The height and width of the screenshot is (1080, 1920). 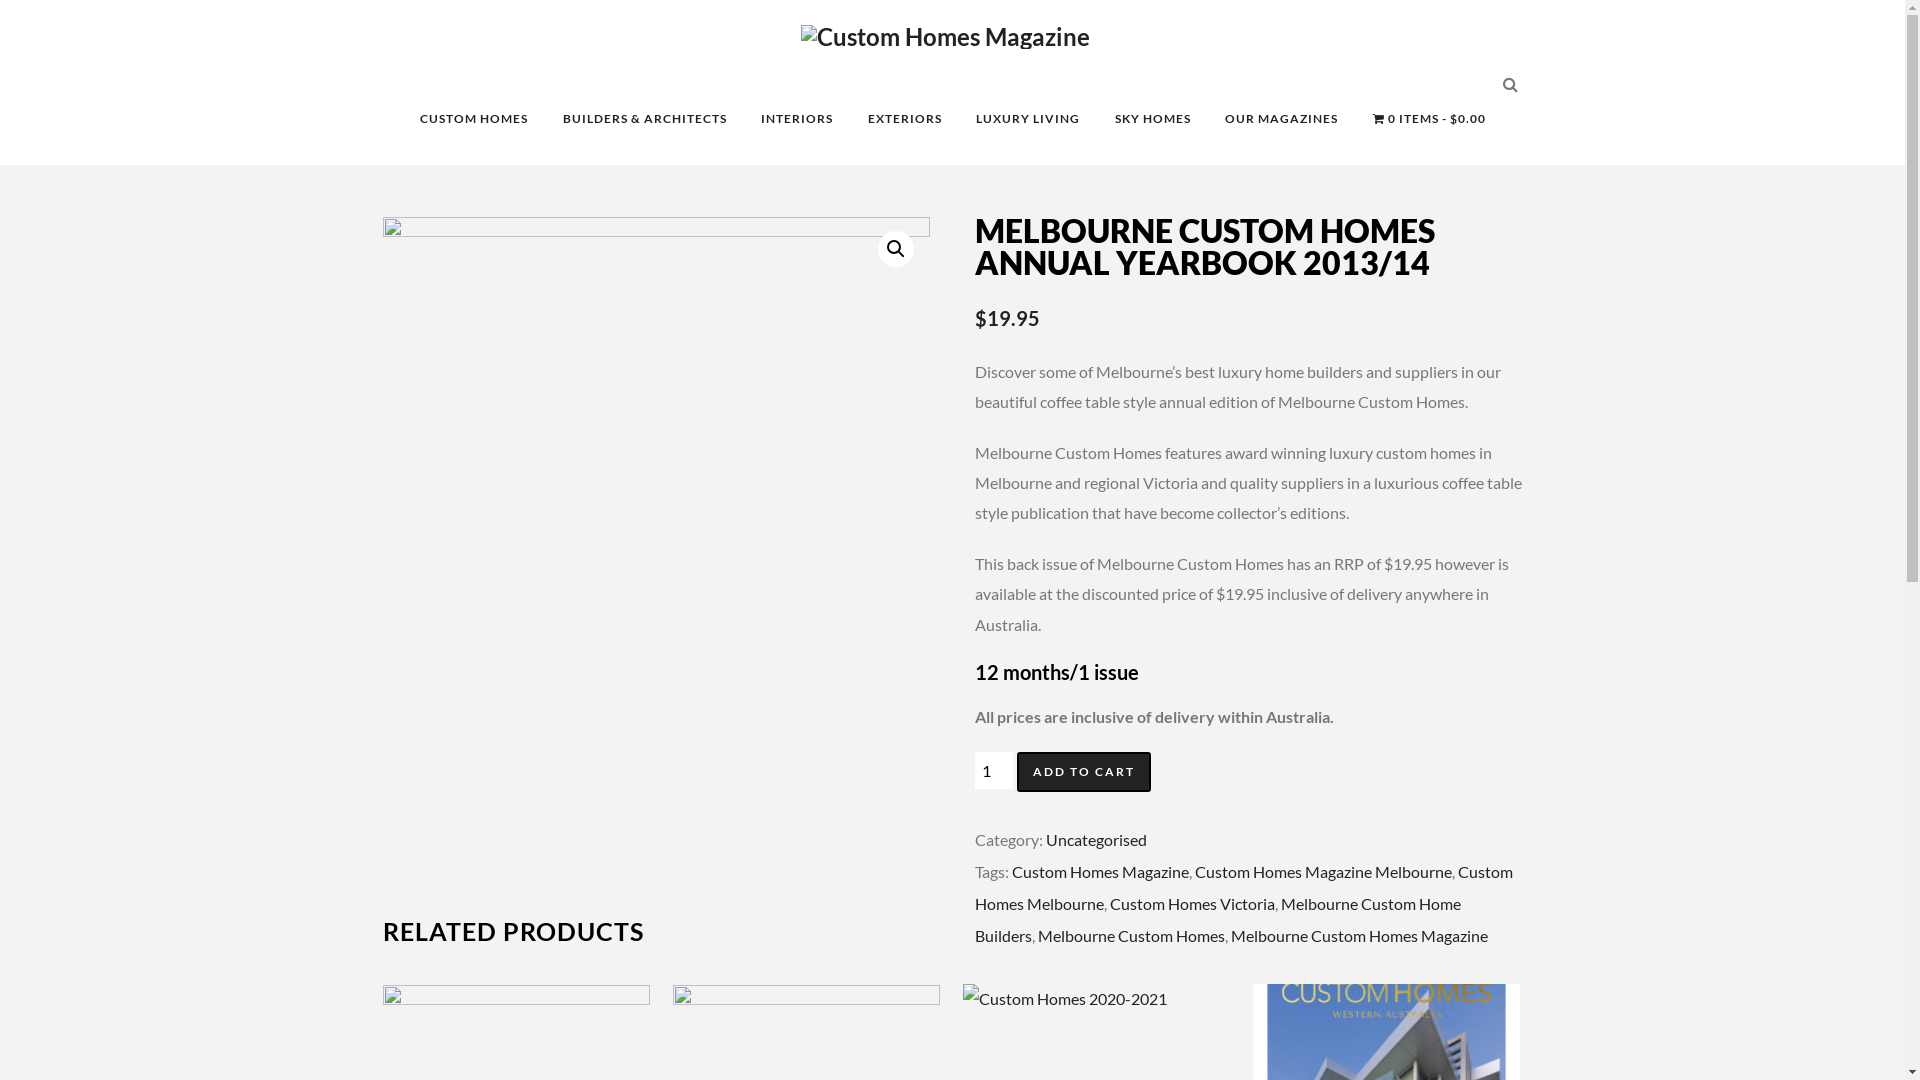 What do you see at coordinates (1324, 872) in the screenshot?
I see `Custom Homes Magazine Melbourne` at bounding box center [1324, 872].